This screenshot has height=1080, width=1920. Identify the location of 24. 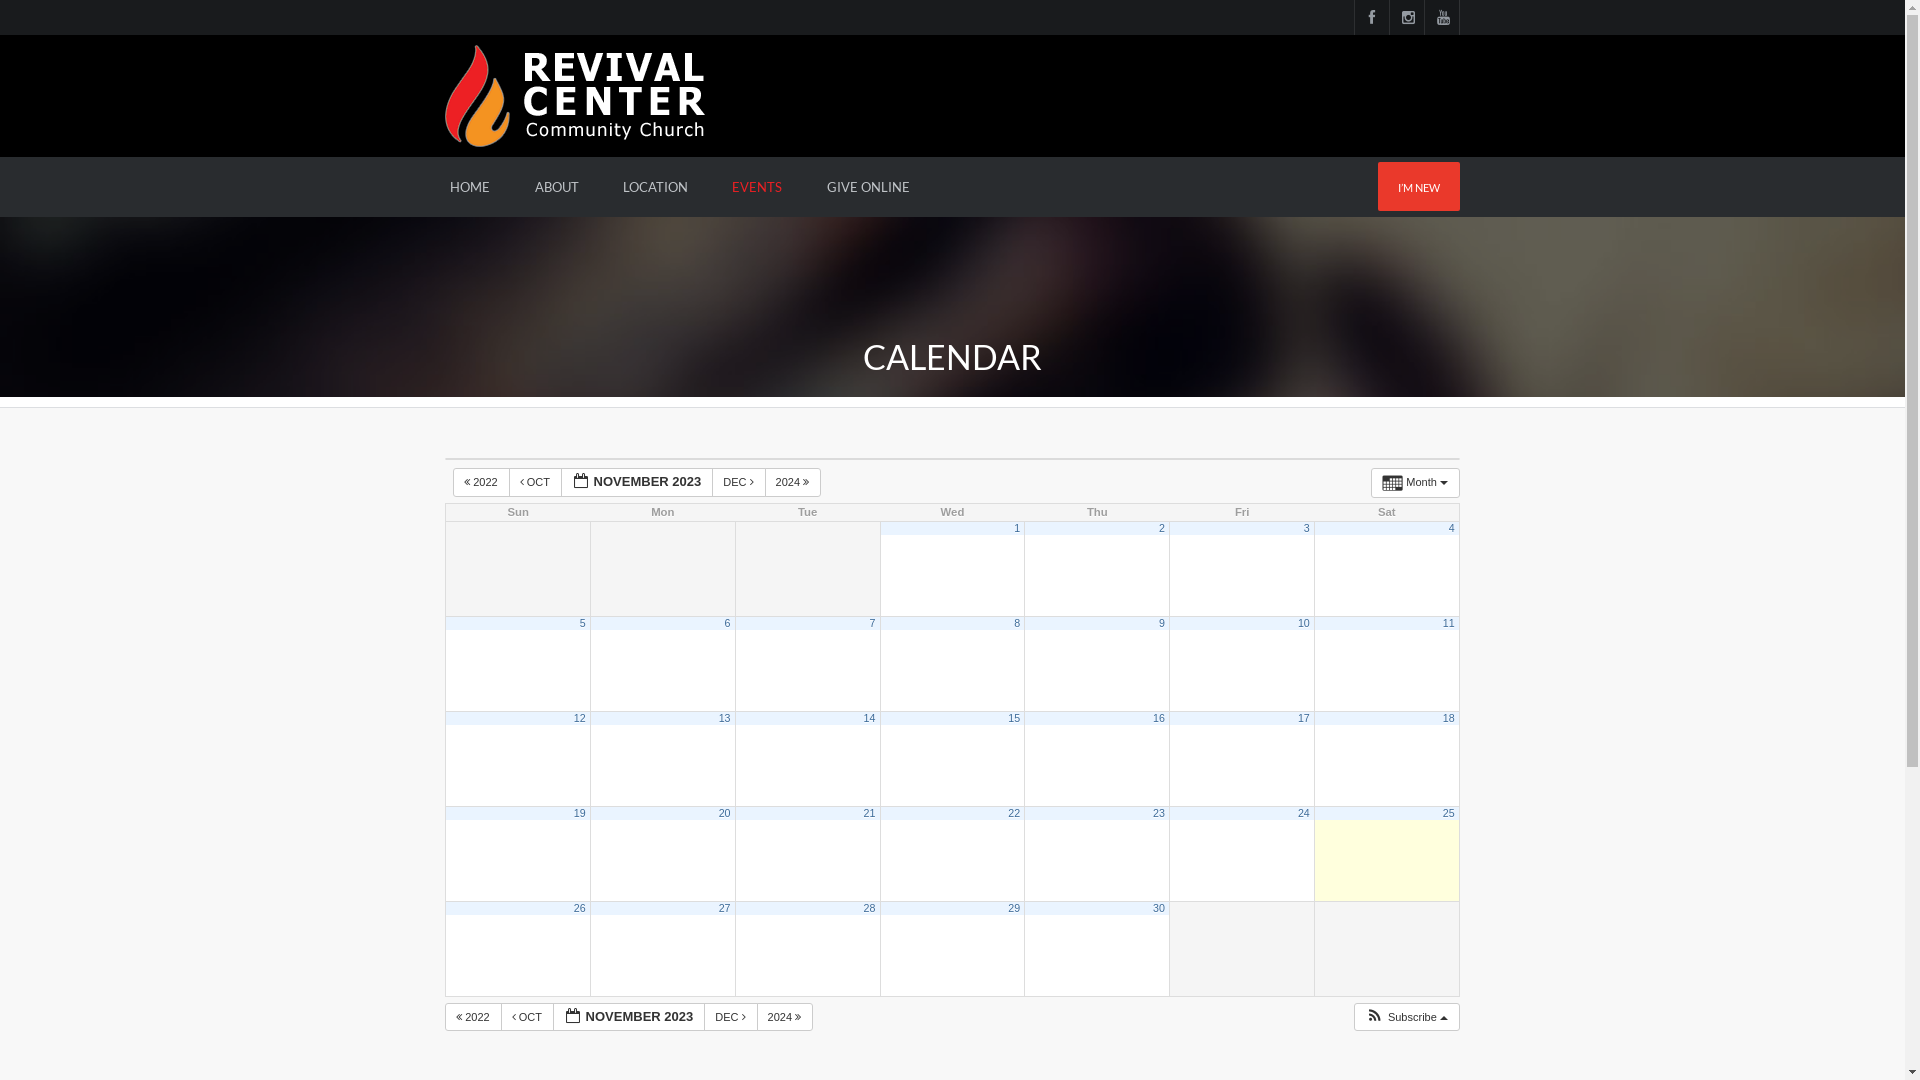
(1304, 813).